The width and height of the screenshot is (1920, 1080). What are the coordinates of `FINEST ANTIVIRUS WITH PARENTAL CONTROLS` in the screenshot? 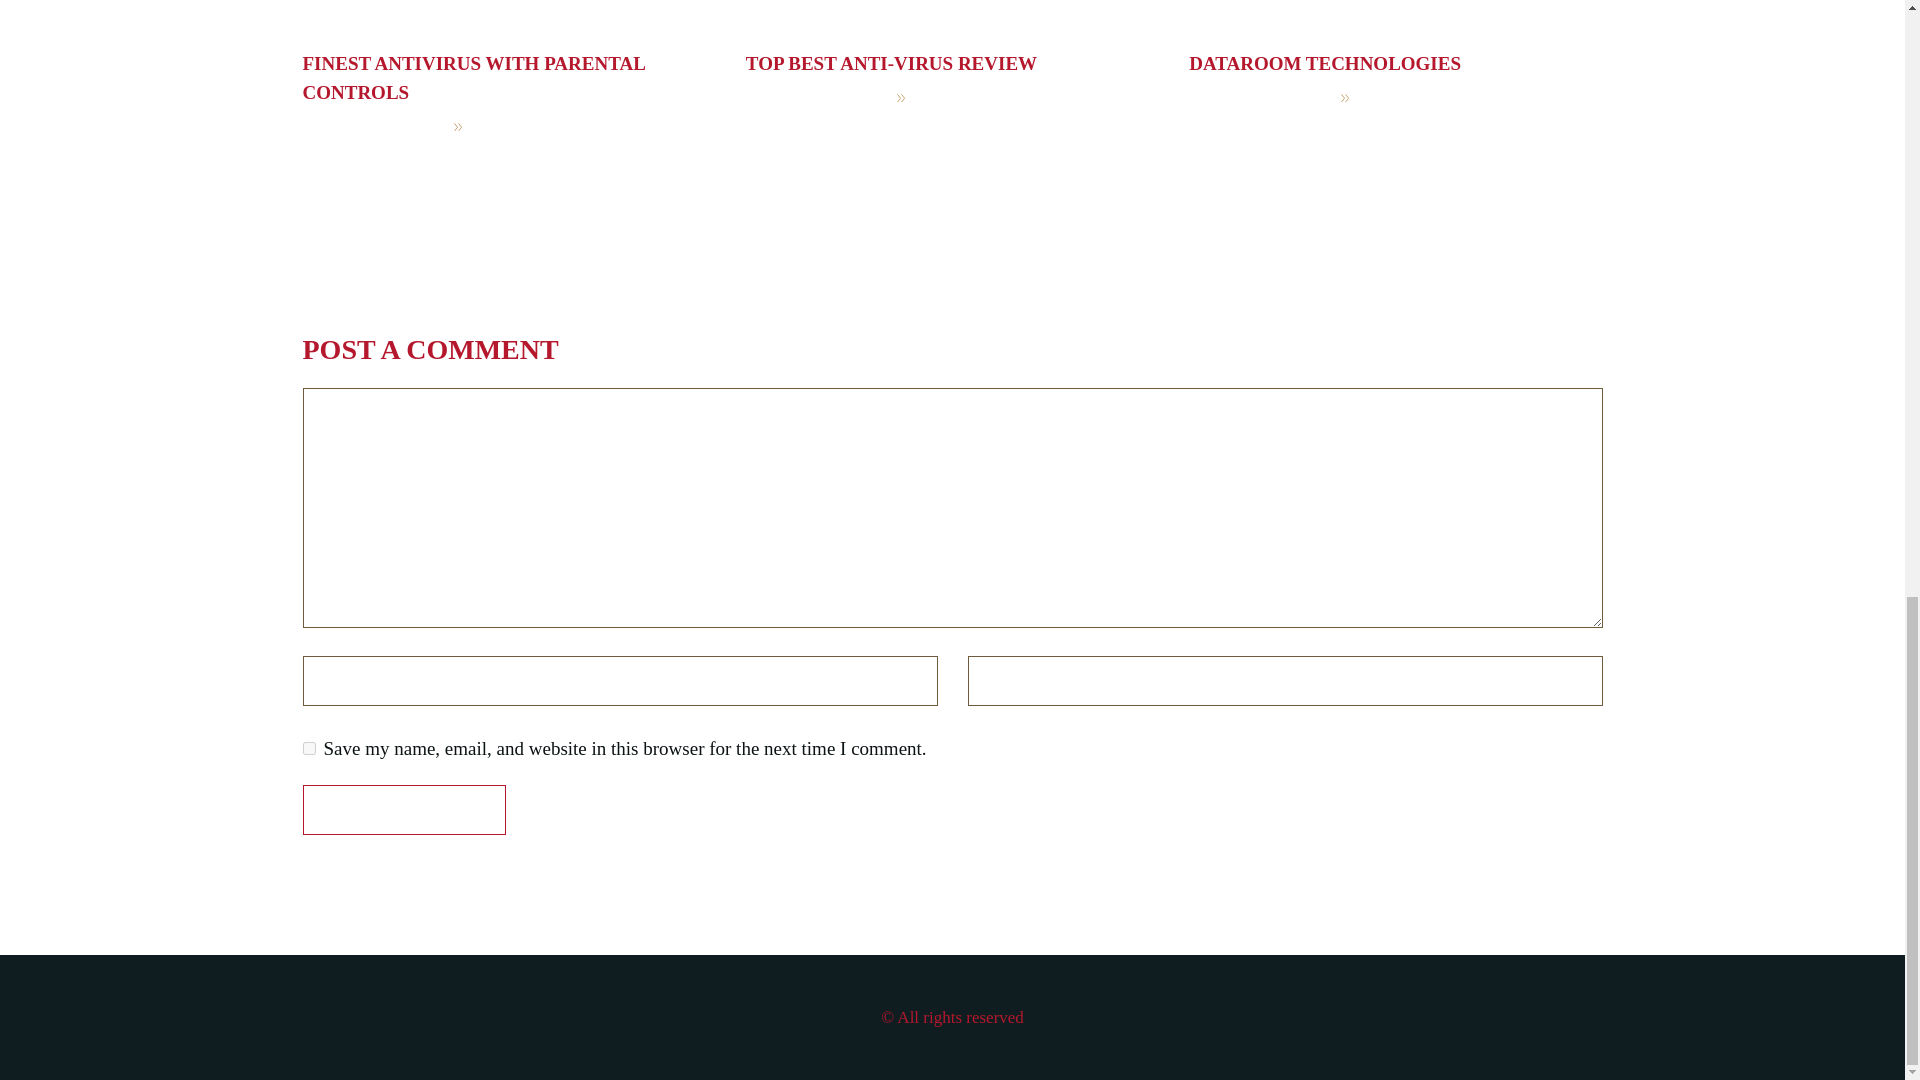 It's located at (472, 77).